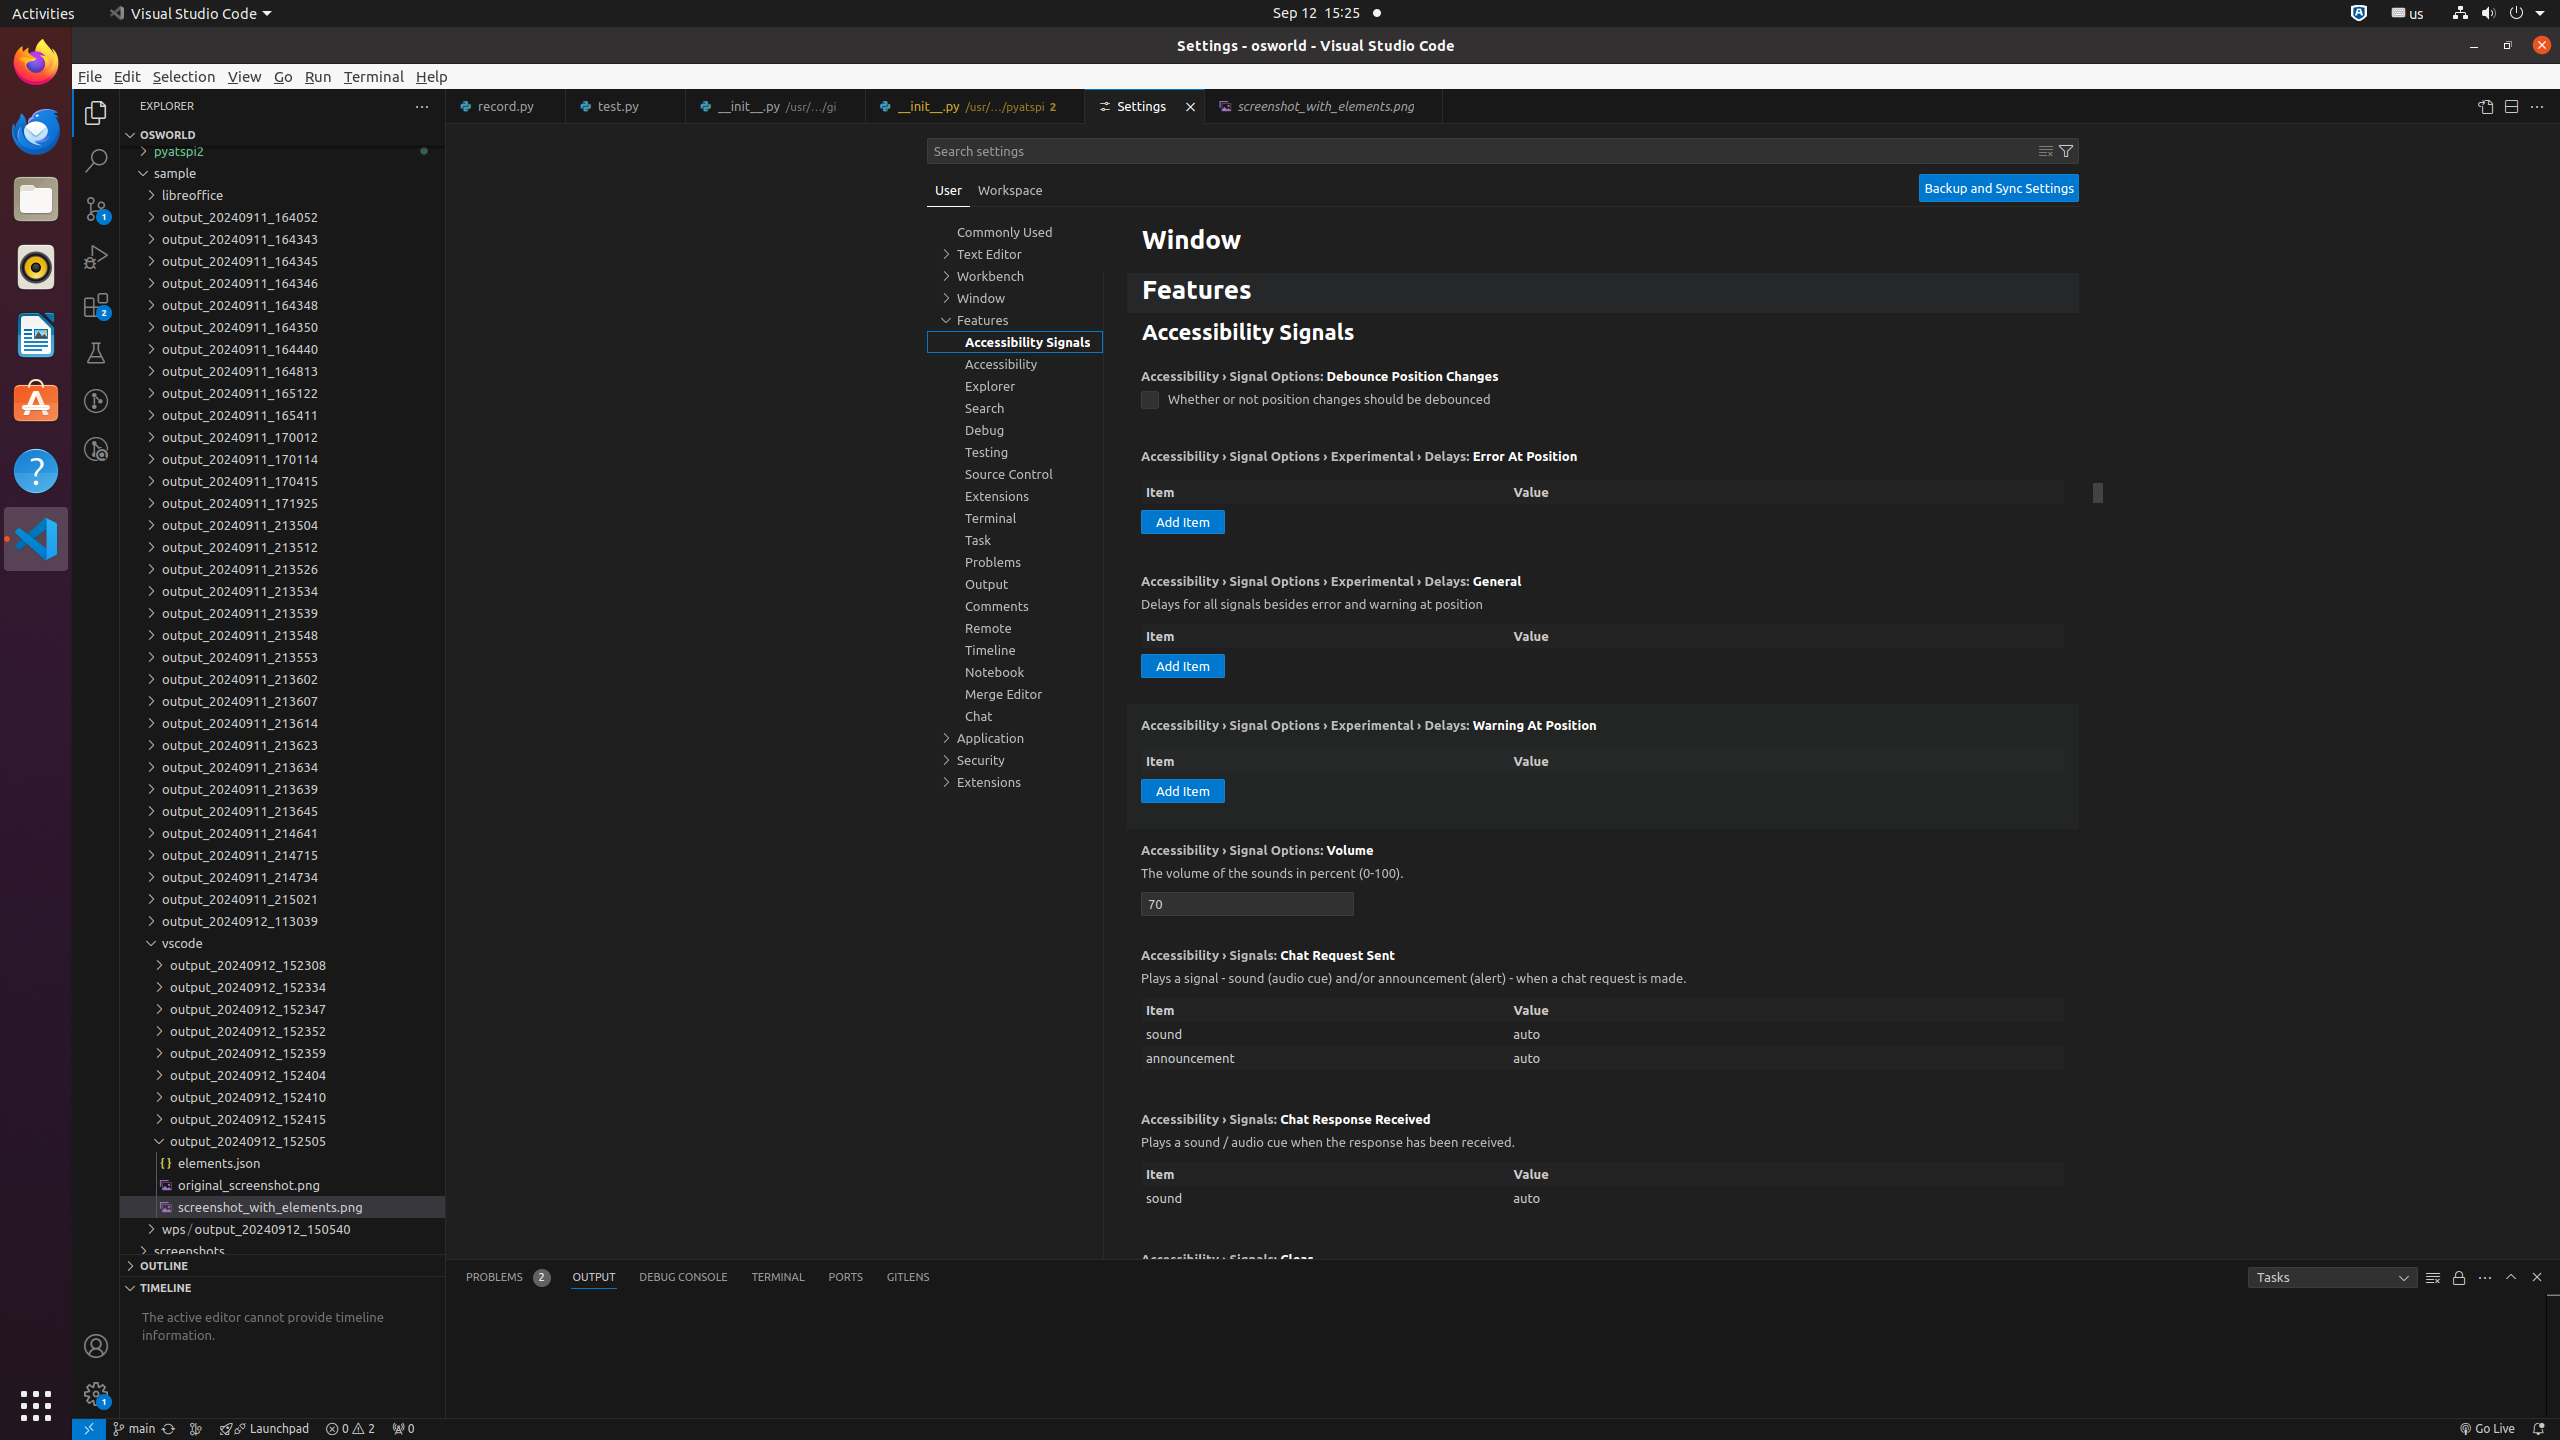 Image resolution: width=2560 pixels, height=1440 pixels. I want to click on output_20240912_152308, so click(282, 965).